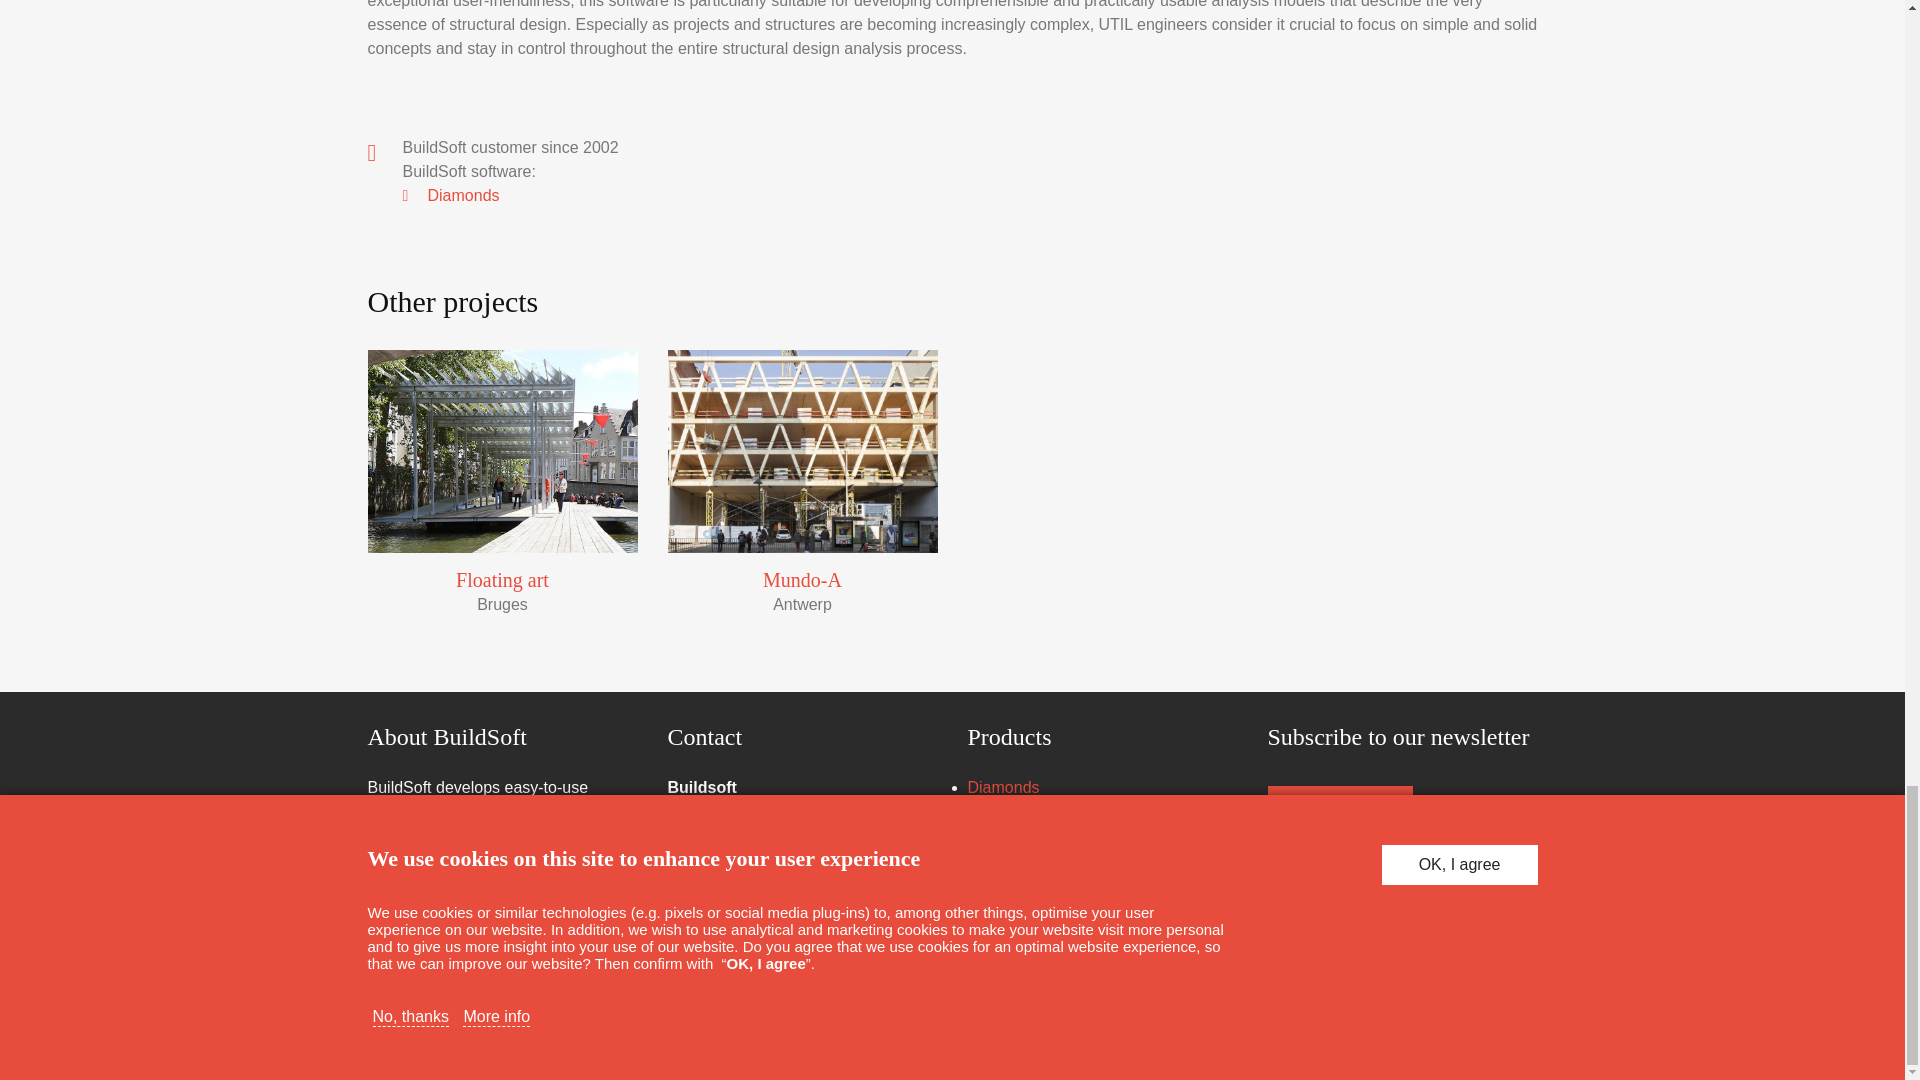  What do you see at coordinates (1472, 1024) in the screenshot?
I see `Follow BuildSoft on Twitter` at bounding box center [1472, 1024].